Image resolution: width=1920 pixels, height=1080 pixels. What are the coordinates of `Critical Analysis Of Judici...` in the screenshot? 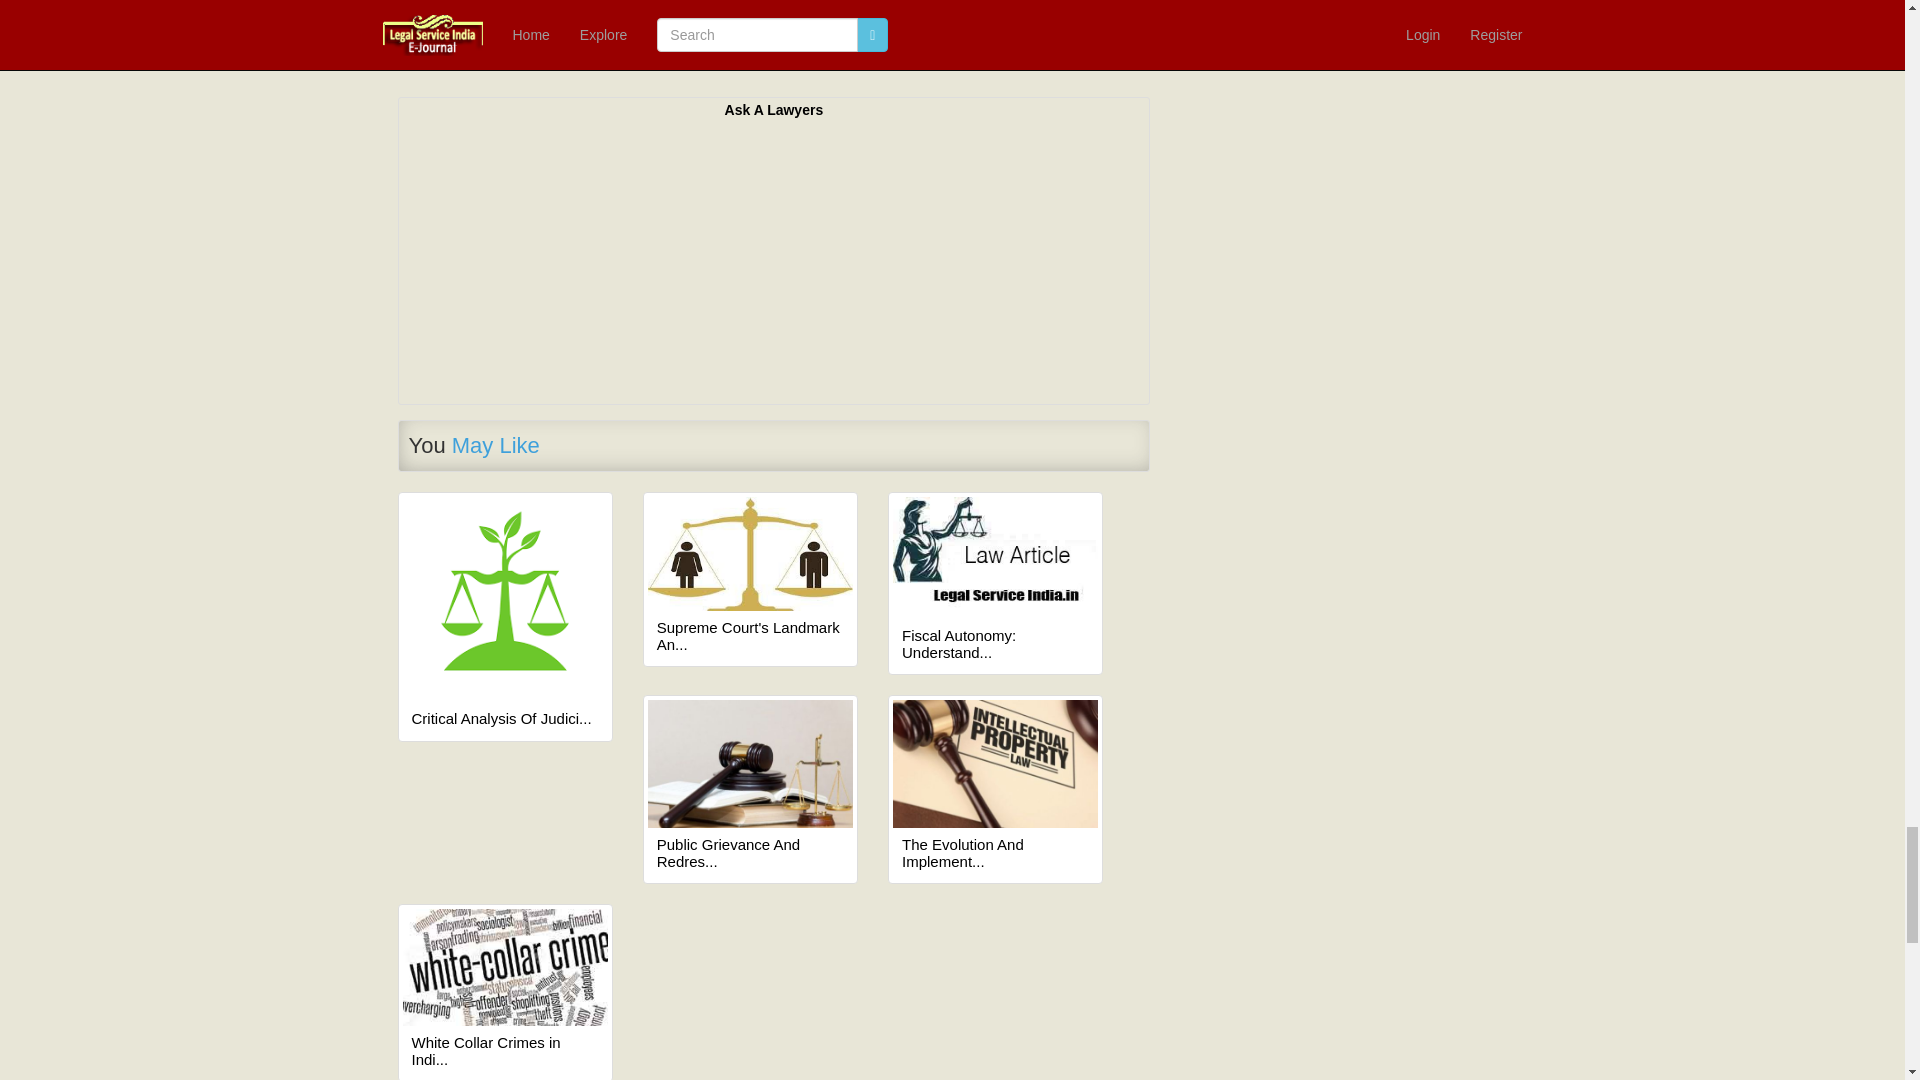 It's located at (506, 718).